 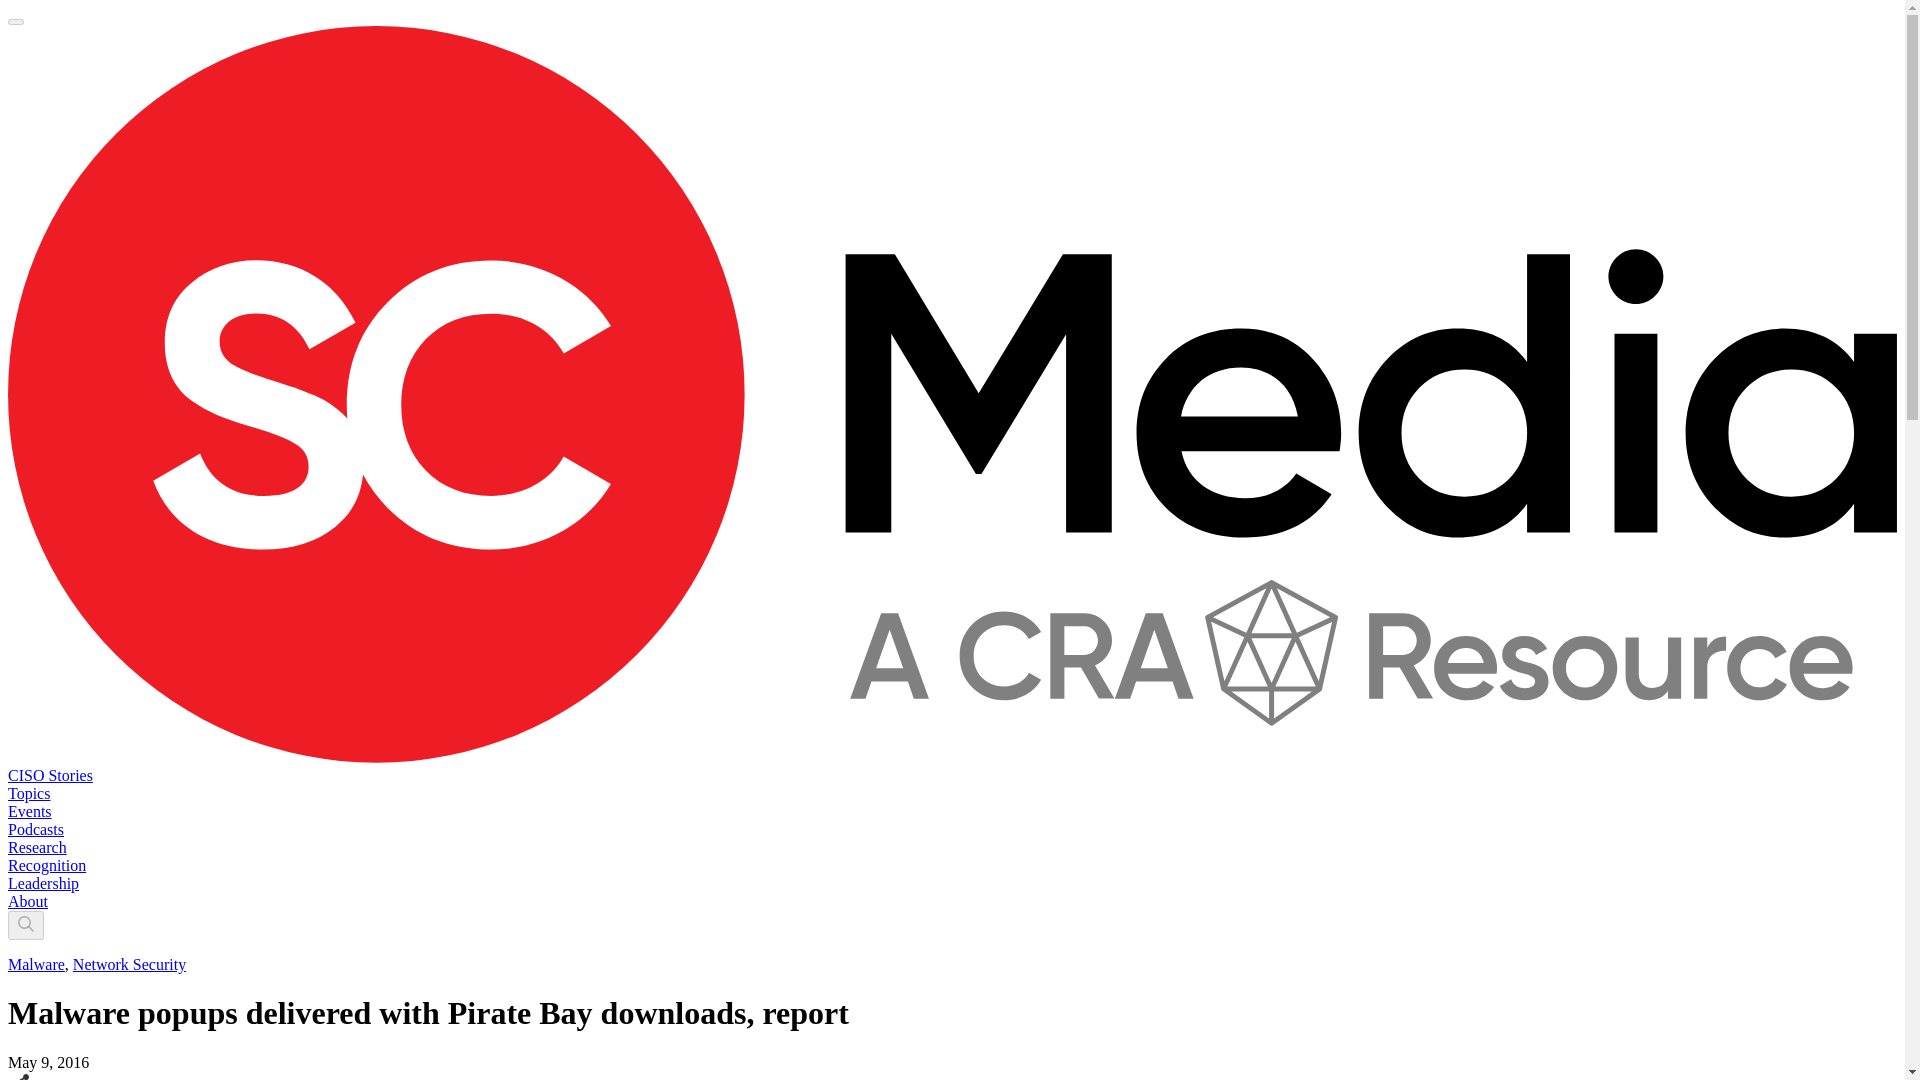 What do you see at coordinates (46, 865) in the screenshot?
I see `Recognition` at bounding box center [46, 865].